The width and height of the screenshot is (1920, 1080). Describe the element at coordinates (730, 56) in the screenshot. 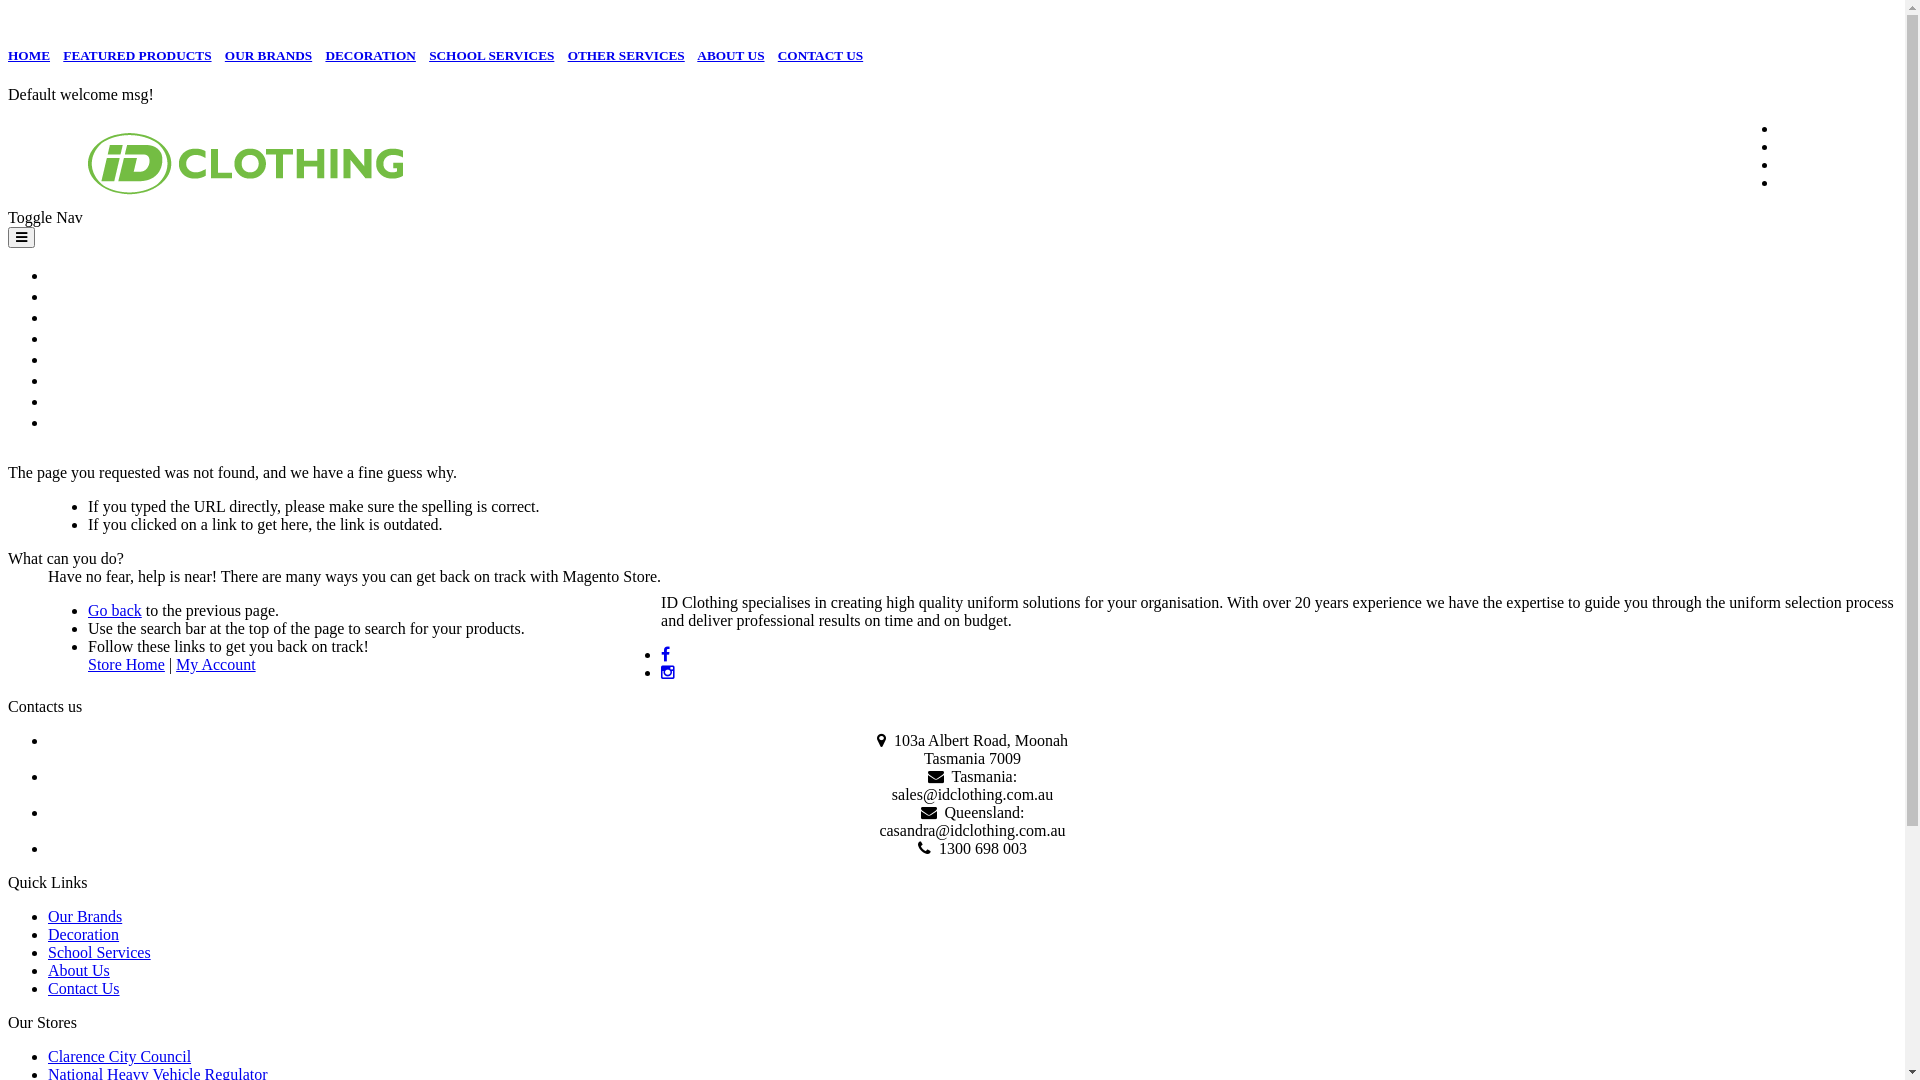

I see `ABOUT US` at that location.